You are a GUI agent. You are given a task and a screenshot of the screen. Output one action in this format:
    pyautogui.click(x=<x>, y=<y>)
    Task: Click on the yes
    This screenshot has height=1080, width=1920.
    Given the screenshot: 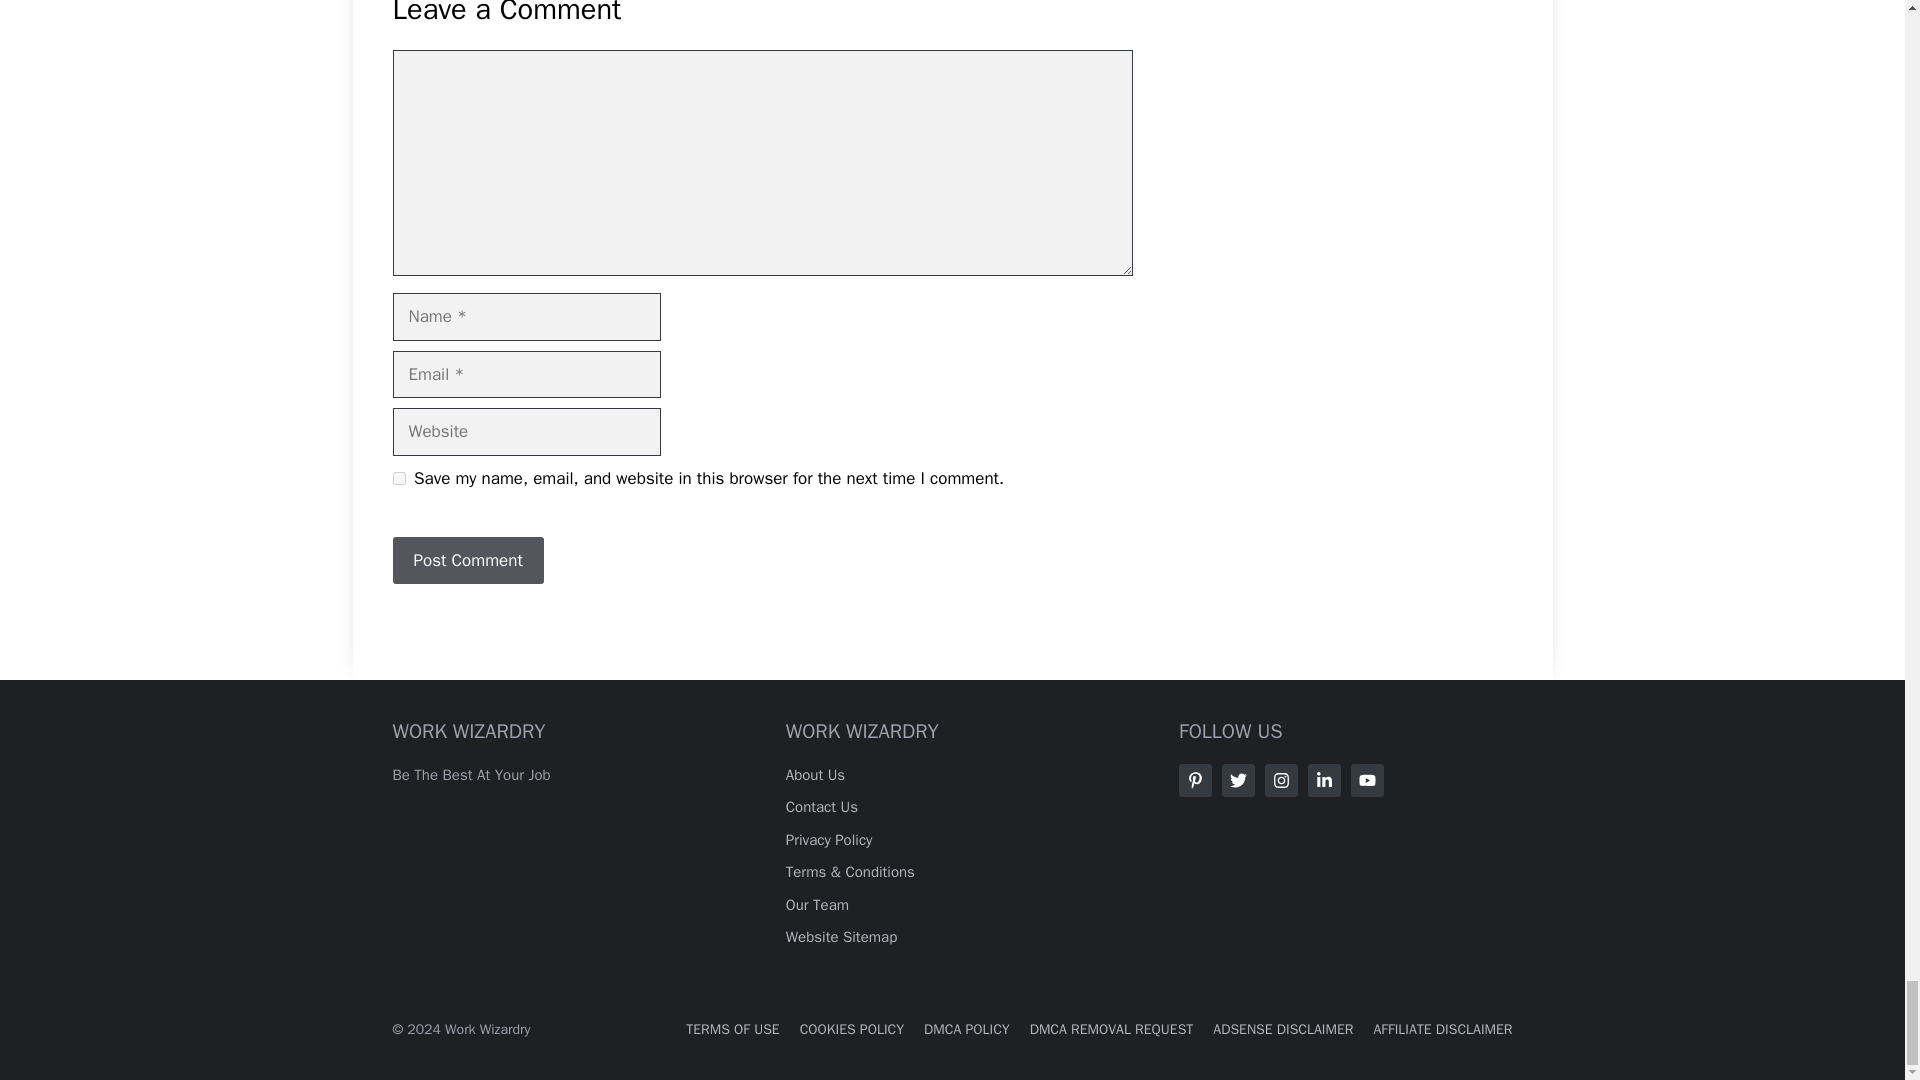 What is the action you would take?
    pyautogui.click(x=398, y=478)
    